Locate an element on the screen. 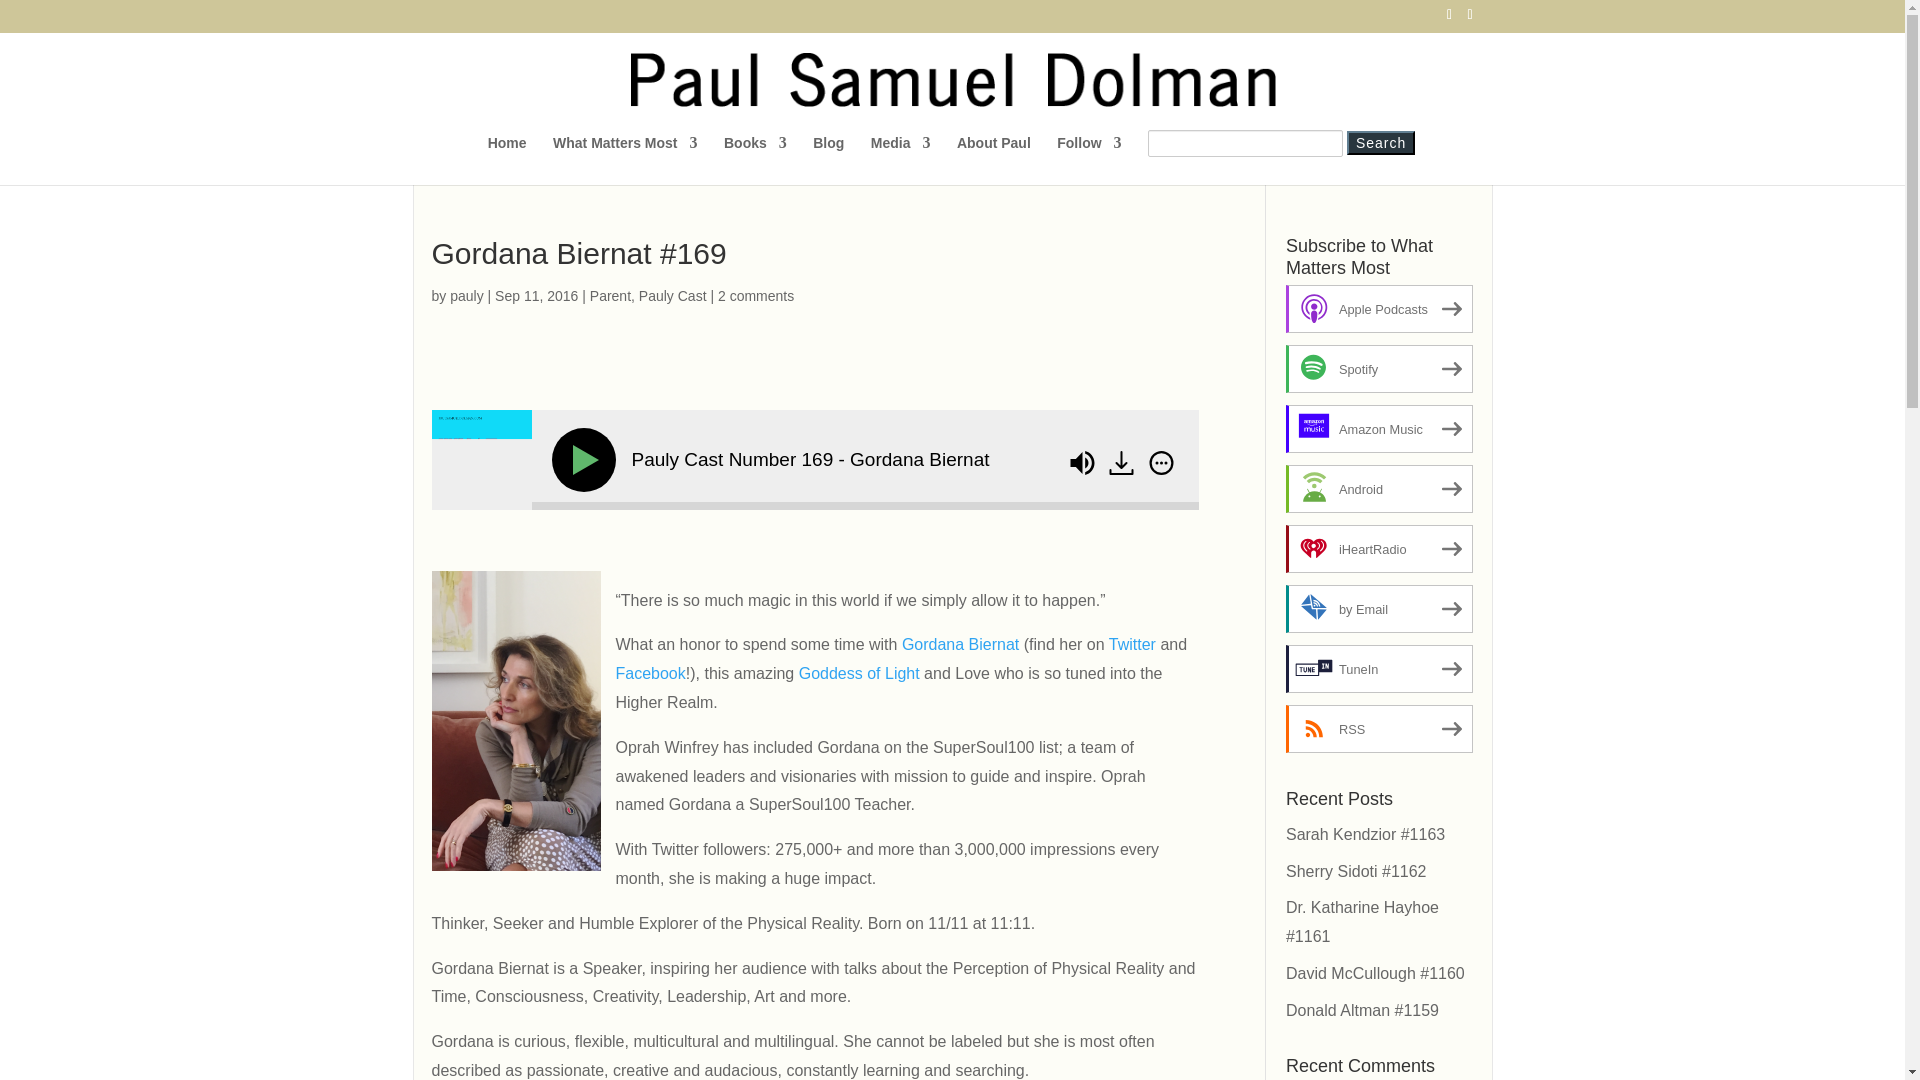  Follow is located at coordinates (1089, 157).